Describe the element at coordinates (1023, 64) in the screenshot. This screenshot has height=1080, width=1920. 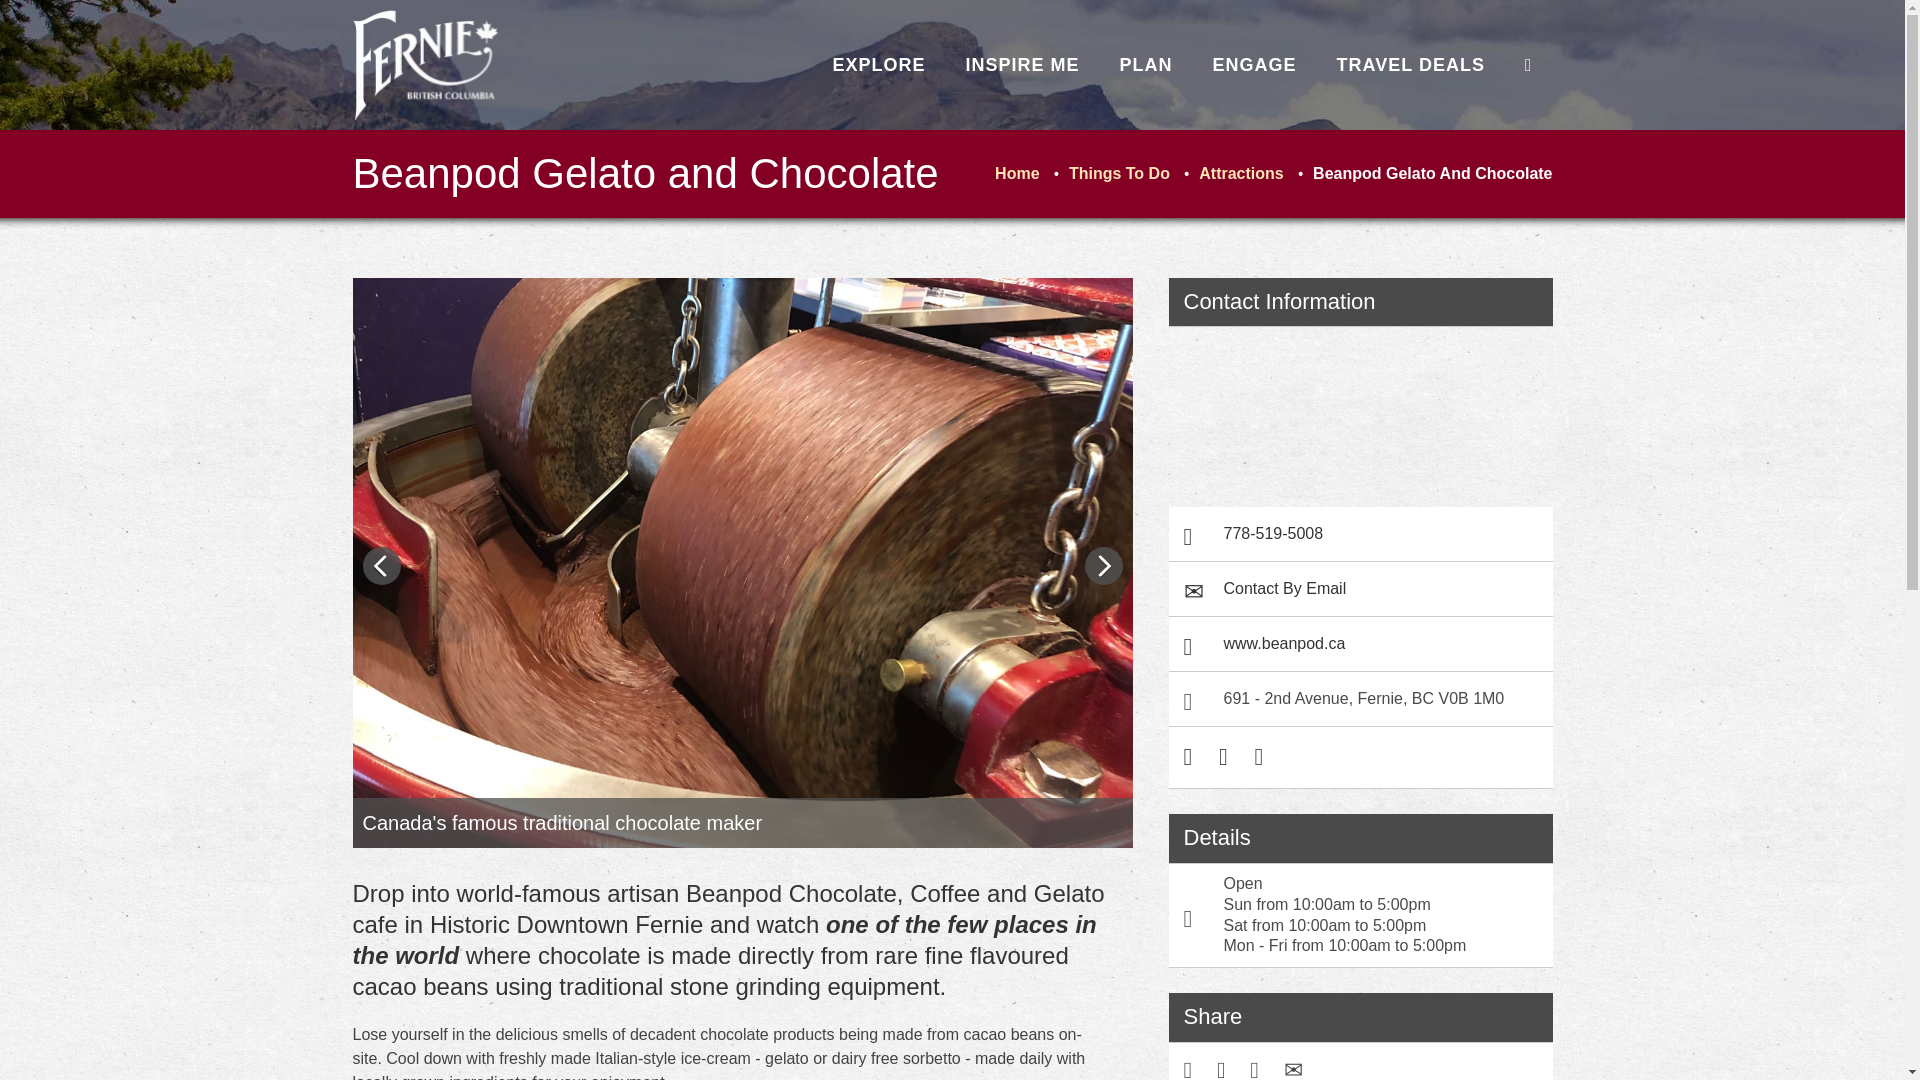
I see `INSPIRE ME` at that location.